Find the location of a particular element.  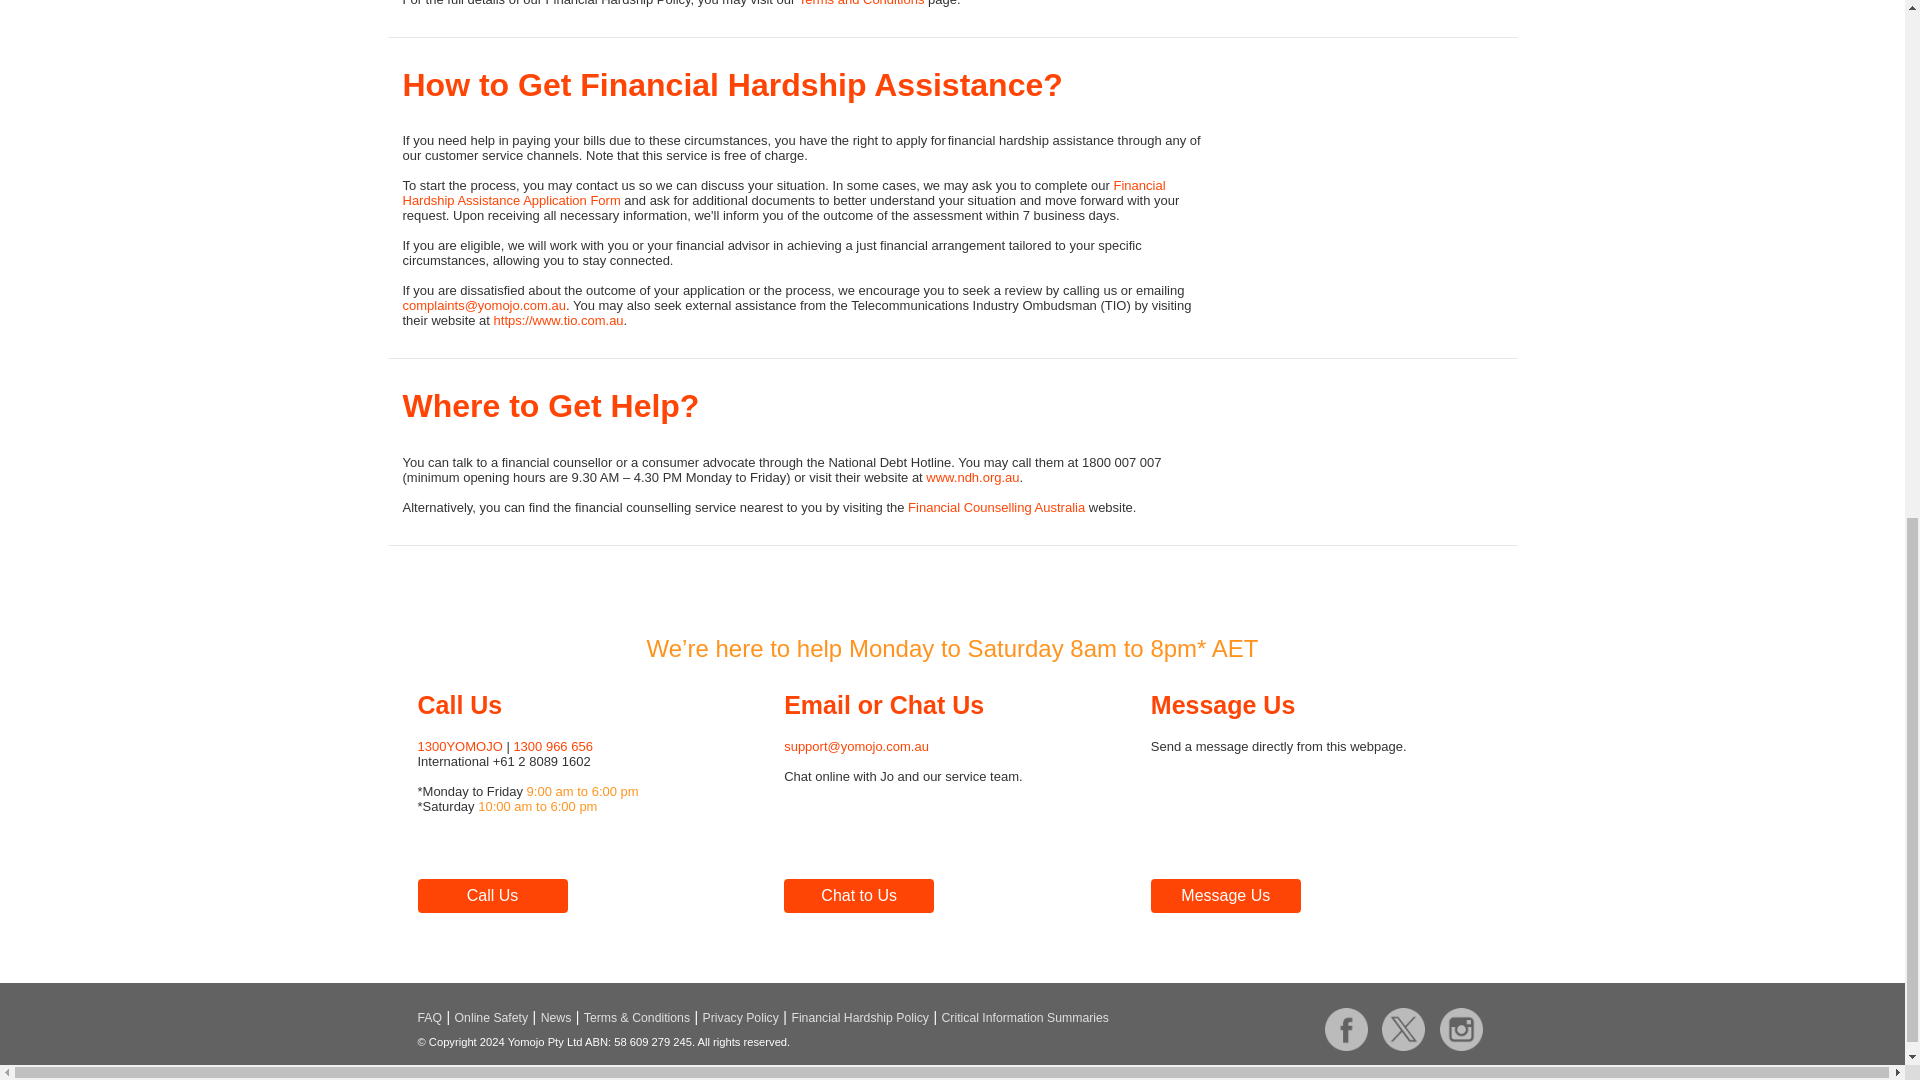

Financial Hardship Assistance Application Form is located at coordinates (783, 193).